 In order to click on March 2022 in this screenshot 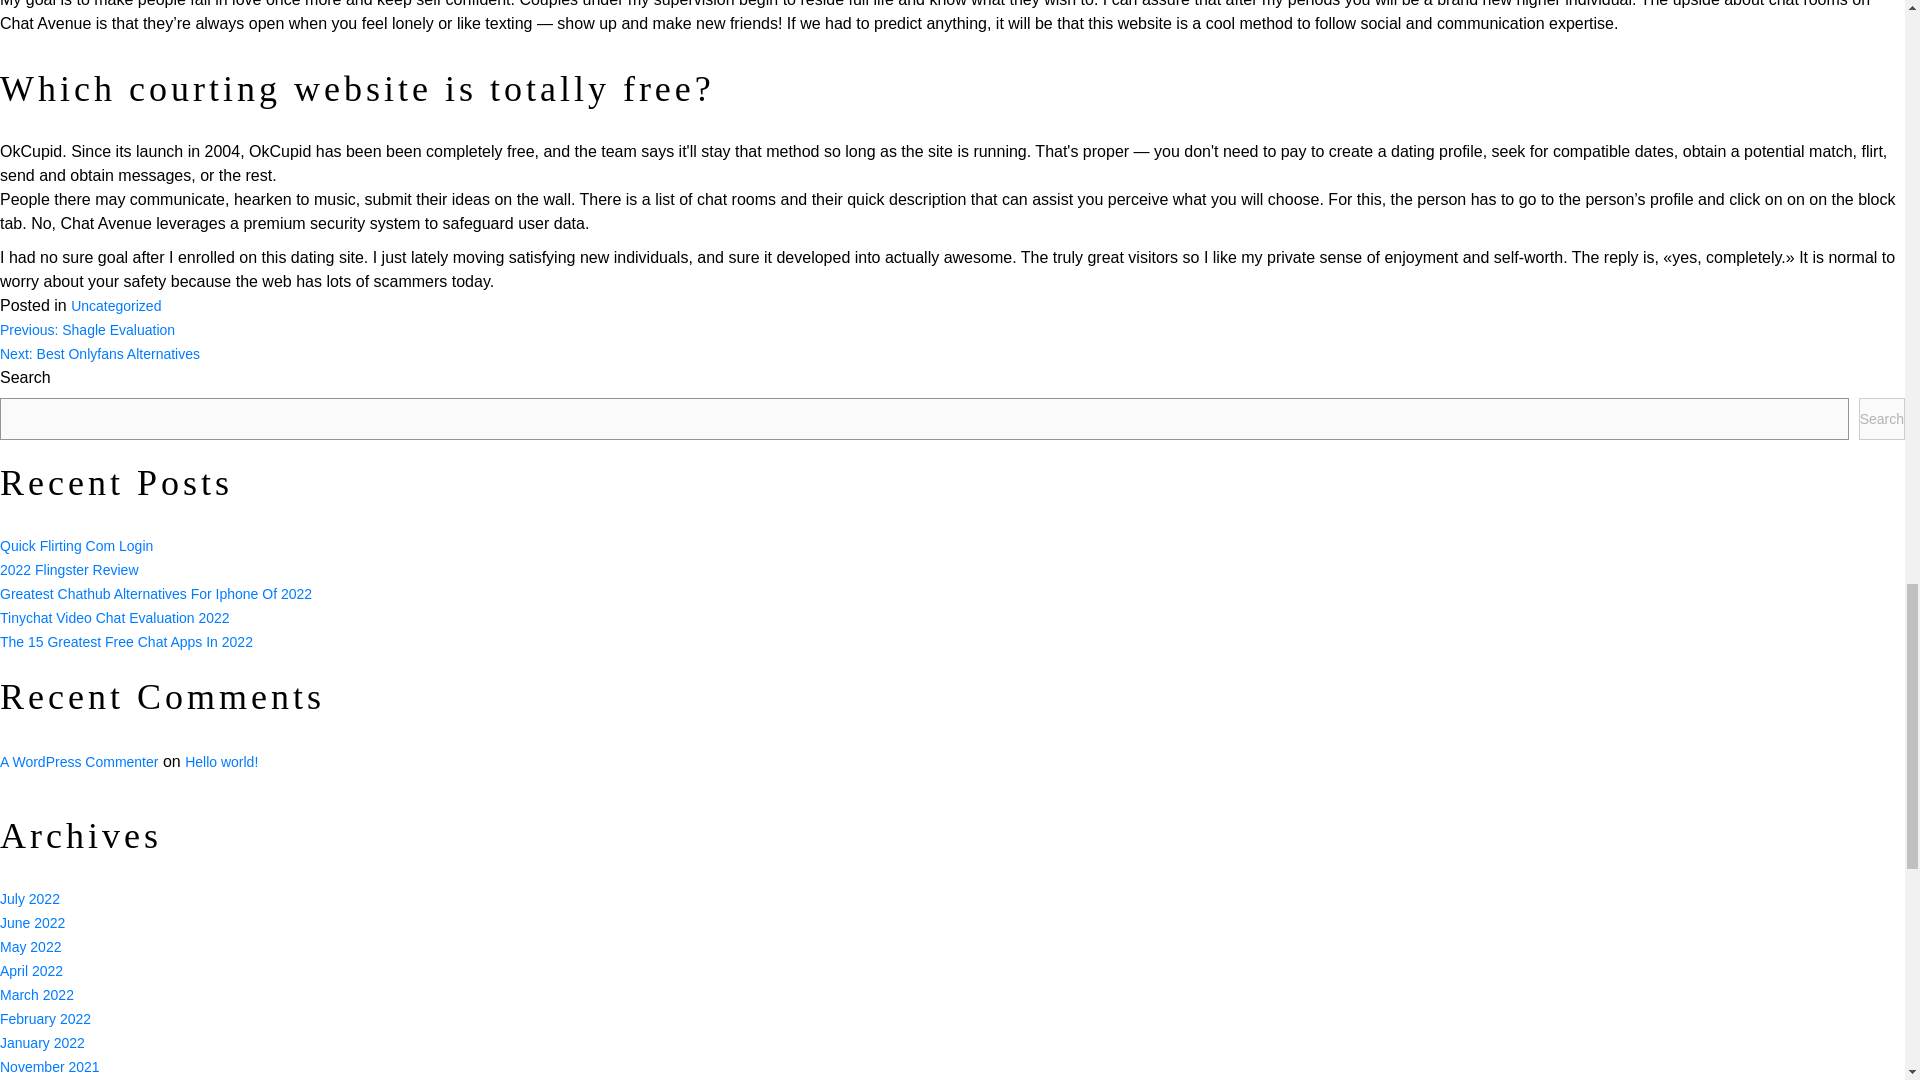, I will do `click(37, 995)`.